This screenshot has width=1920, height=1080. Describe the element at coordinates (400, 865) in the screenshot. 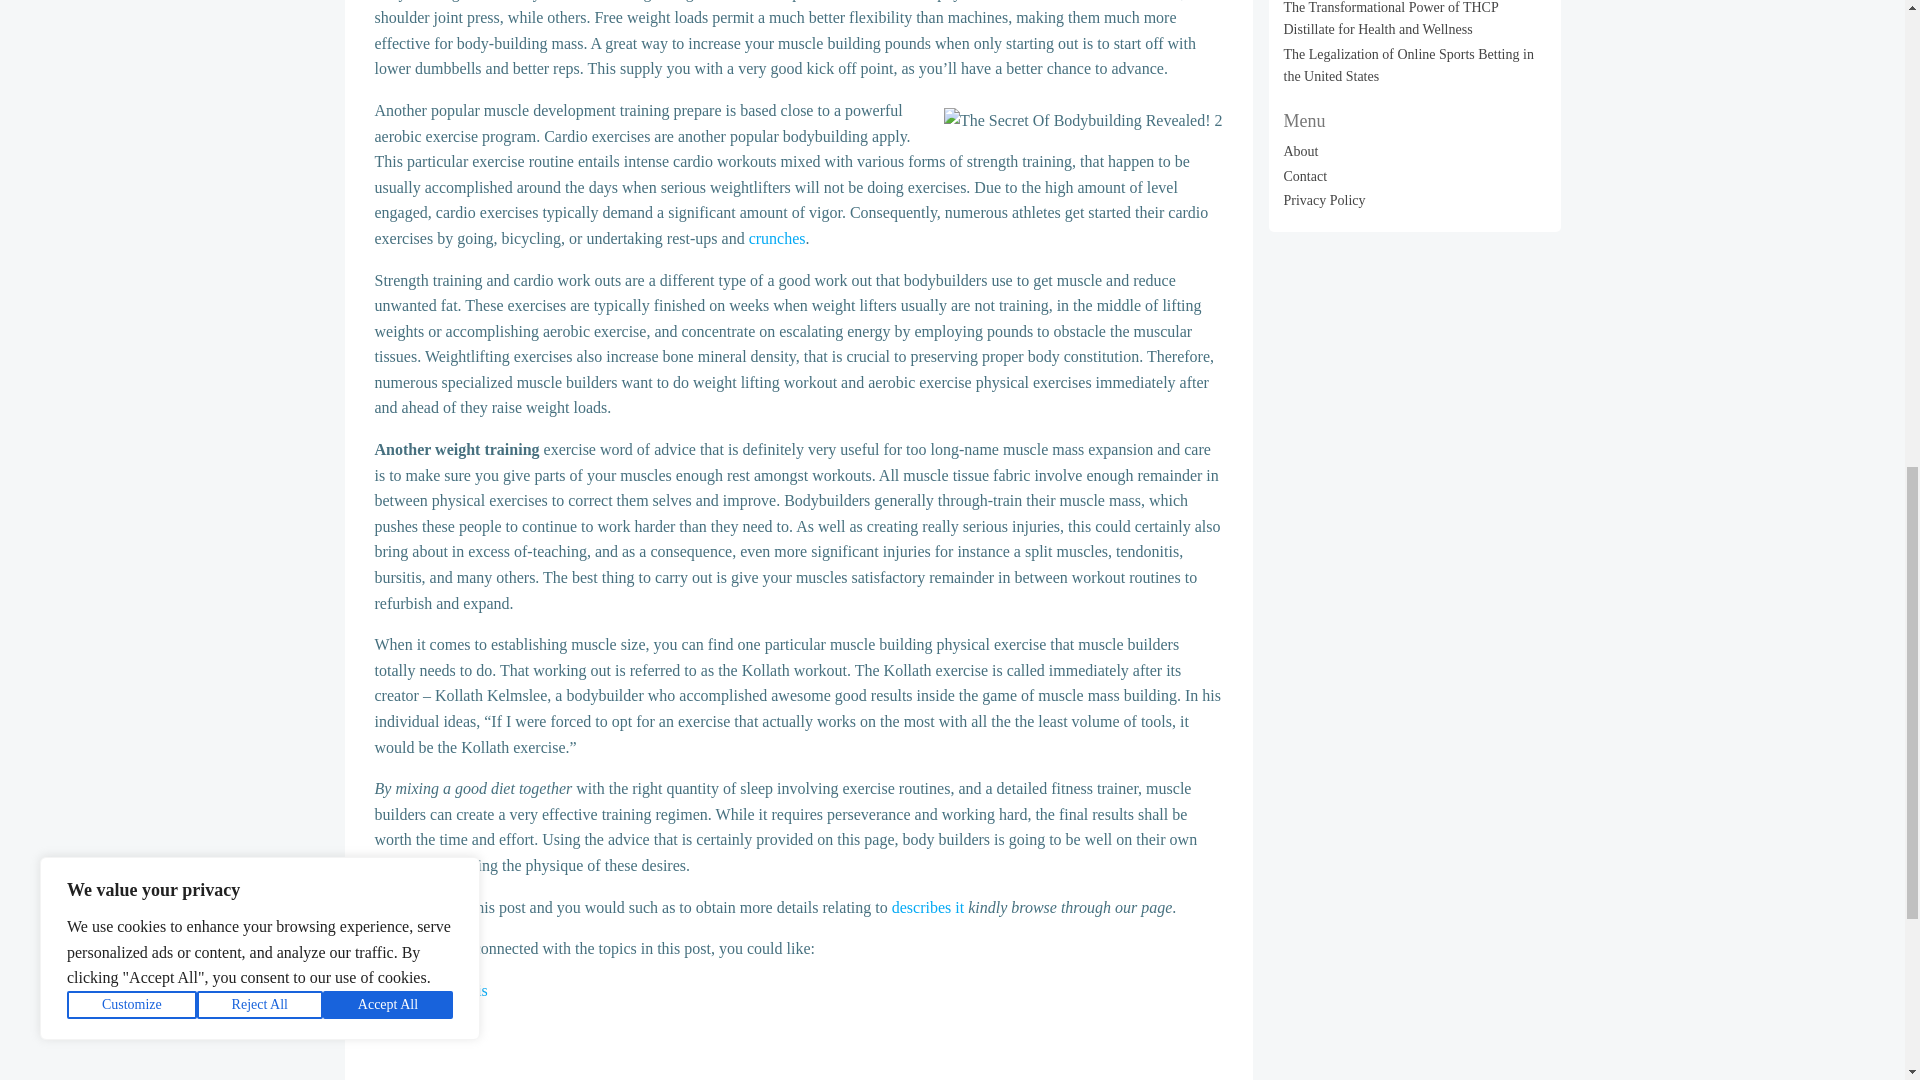

I see `solution` at that location.